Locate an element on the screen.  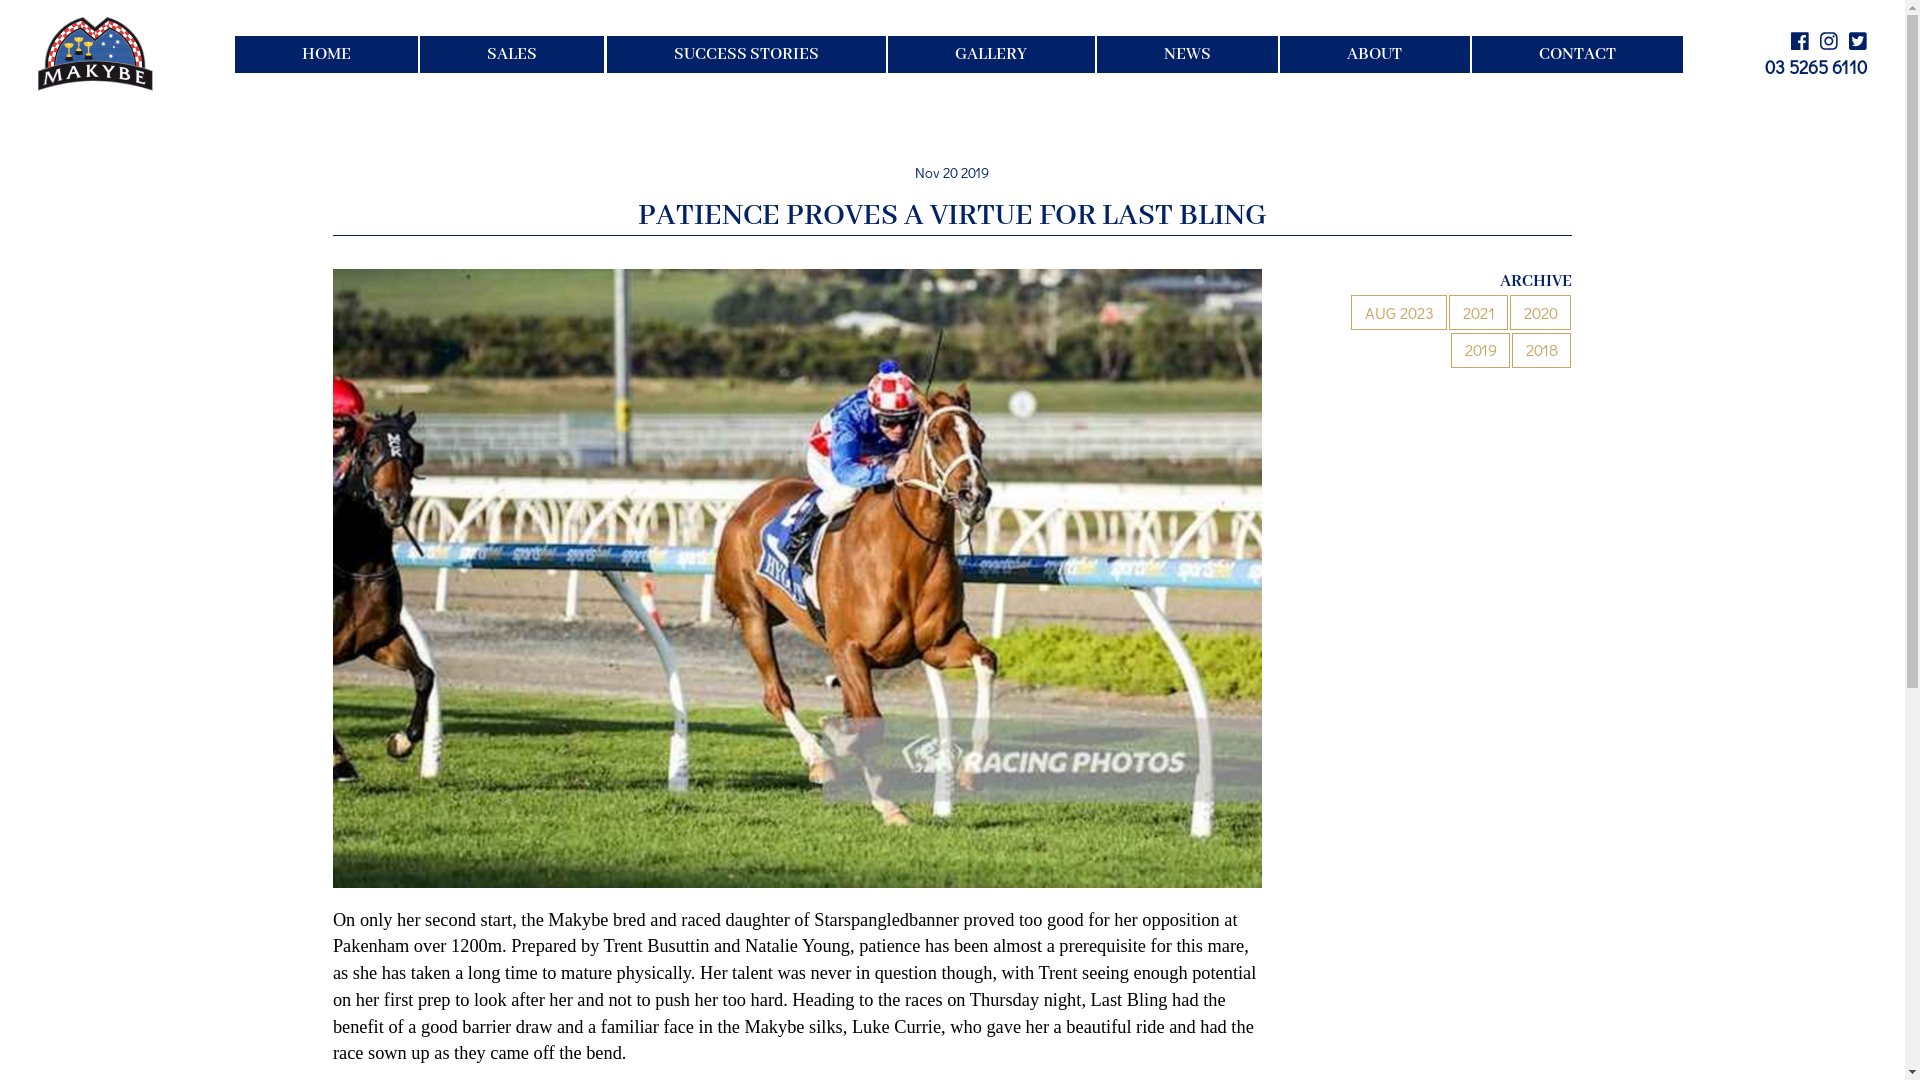
GALLERY is located at coordinates (991, 54).